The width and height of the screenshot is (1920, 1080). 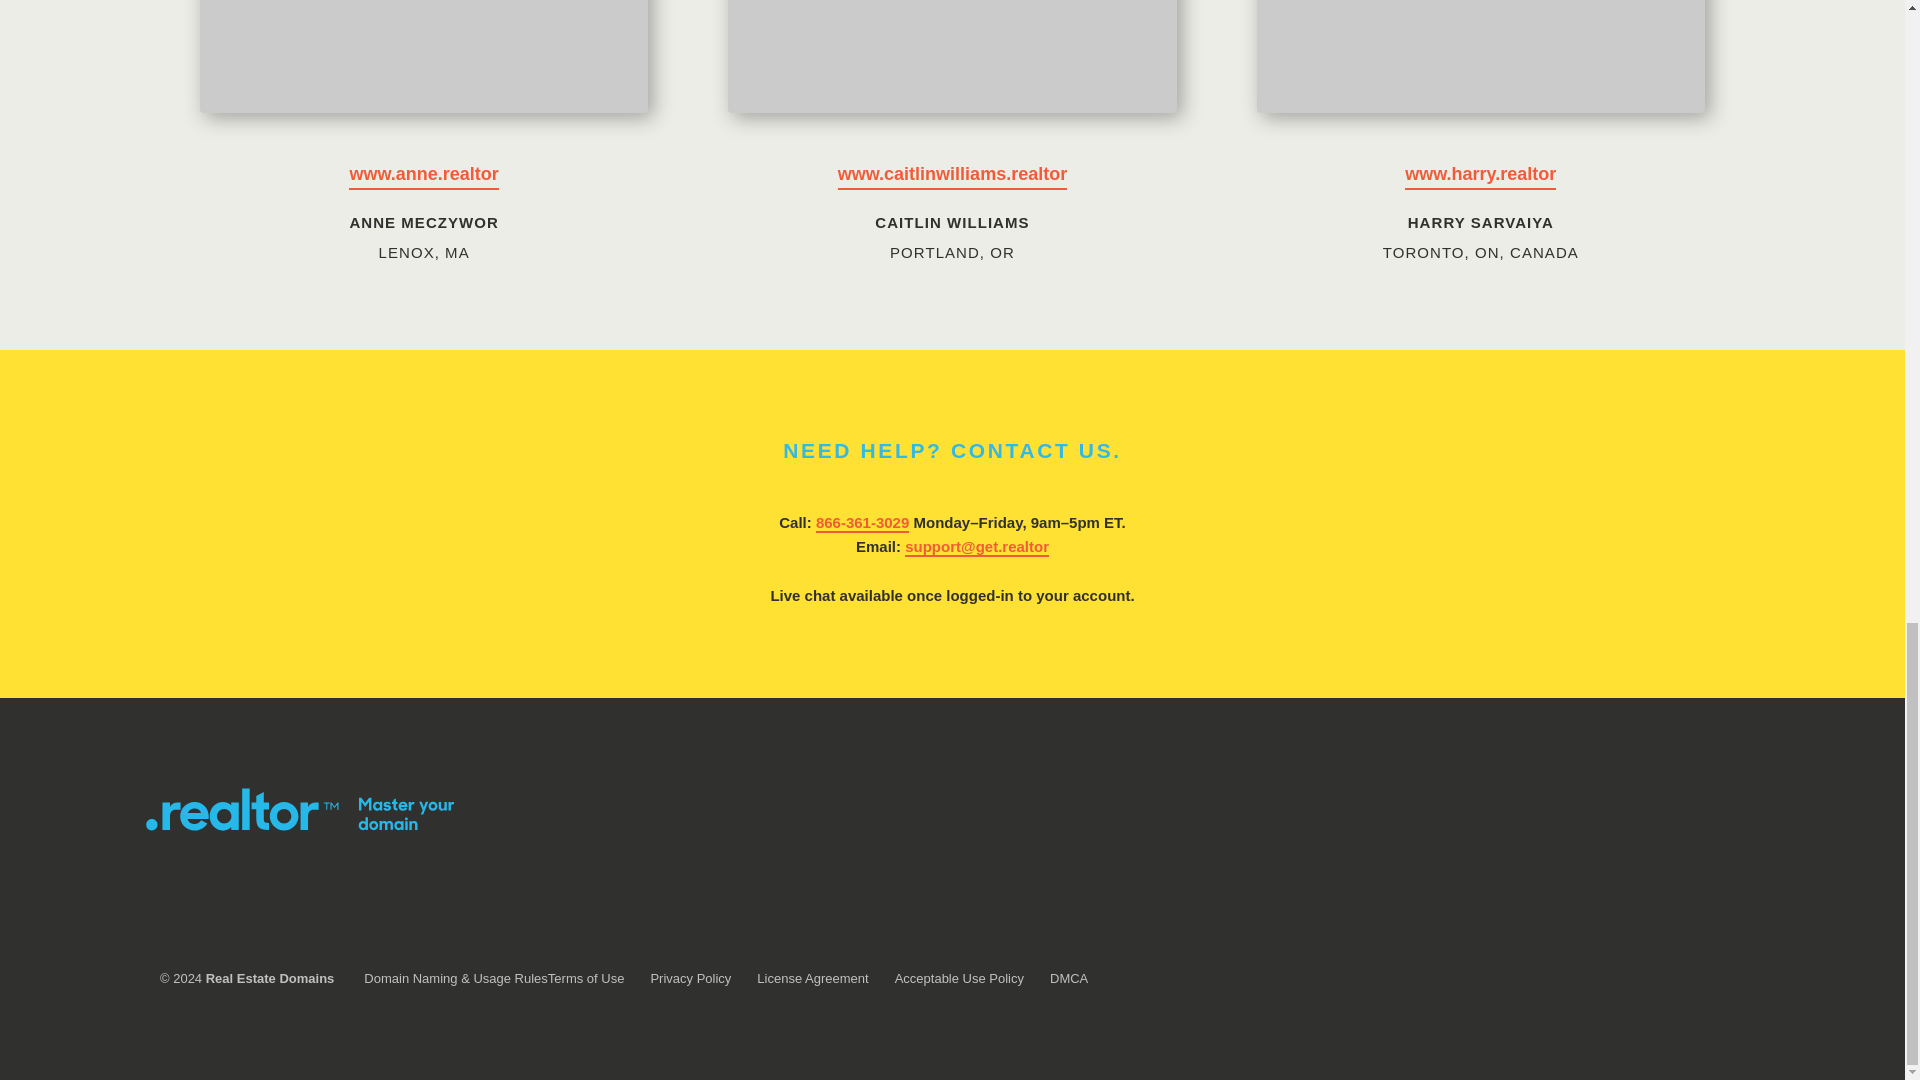 What do you see at coordinates (958, 978) in the screenshot?
I see `Acceptable Use Policy` at bounding box center [958, 978].